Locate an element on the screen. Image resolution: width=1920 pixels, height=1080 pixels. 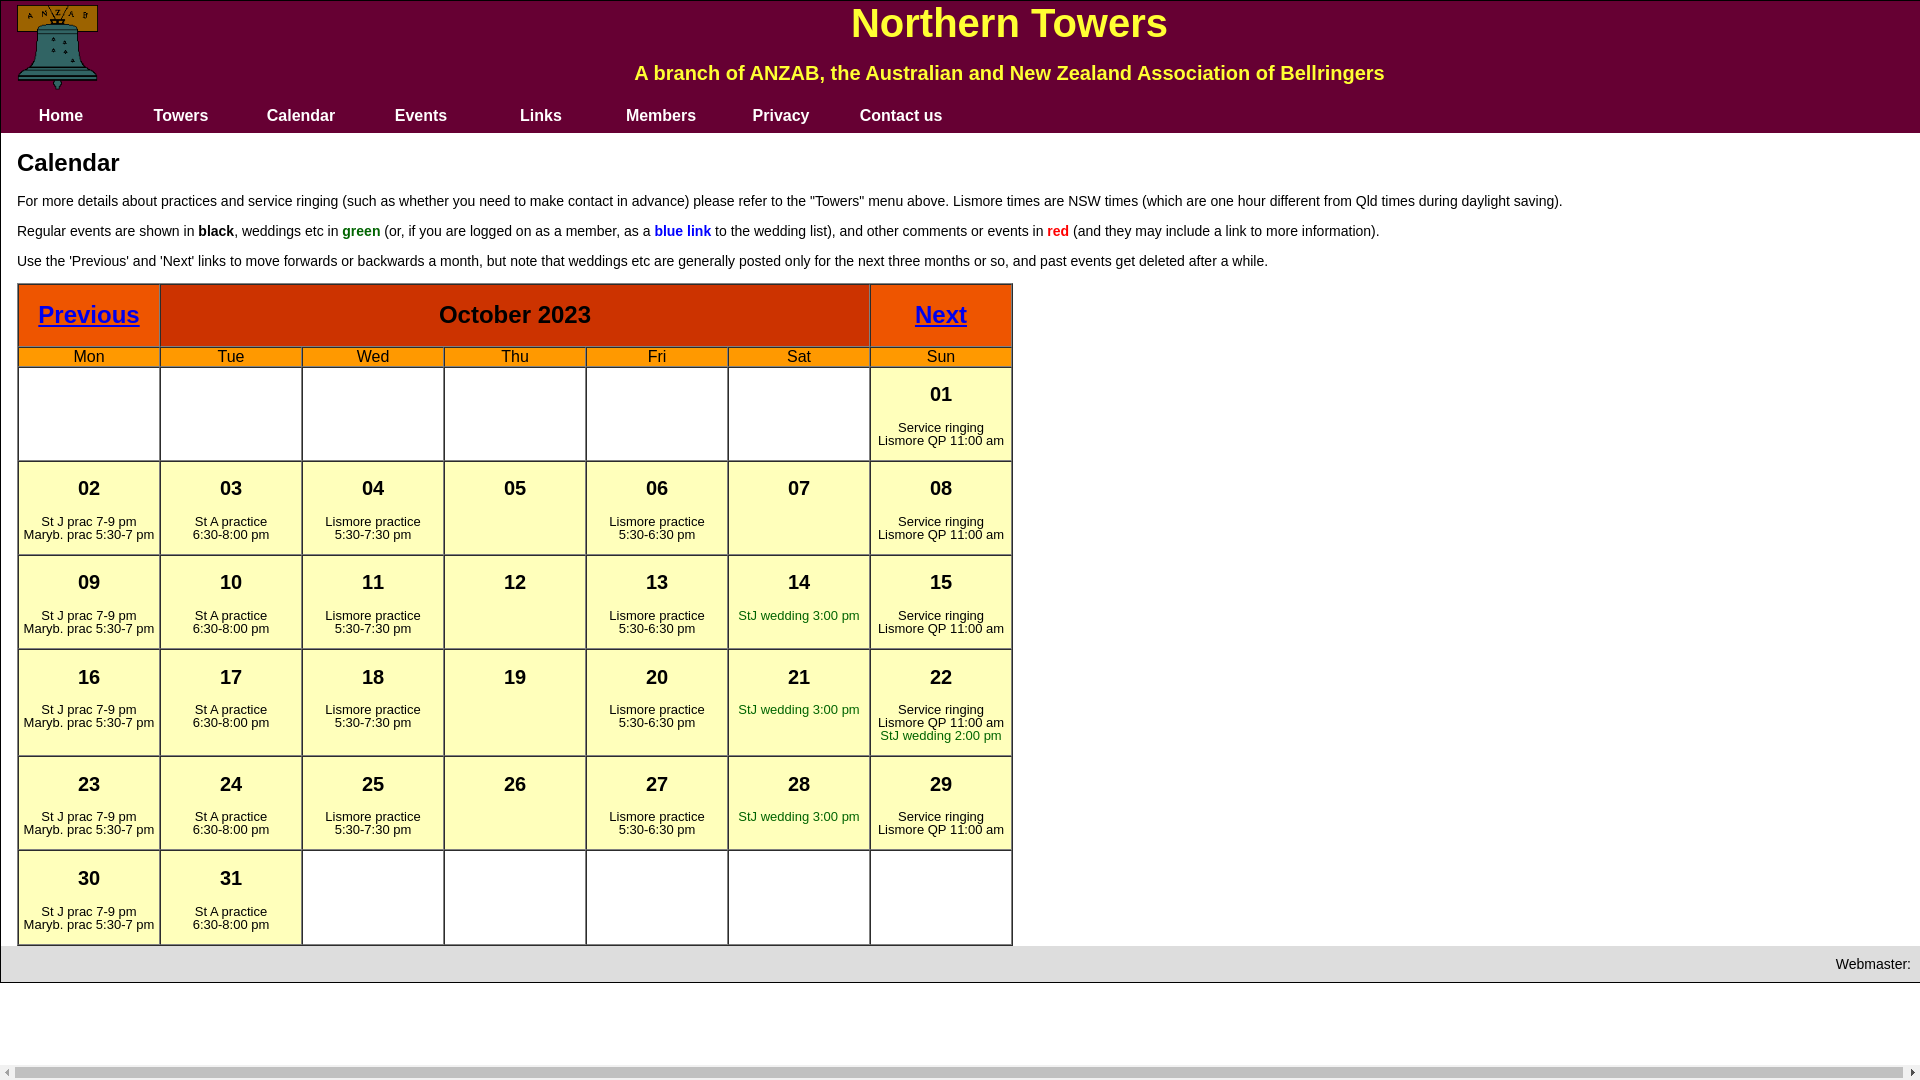
Calendar is located at coordinates (301, 116).